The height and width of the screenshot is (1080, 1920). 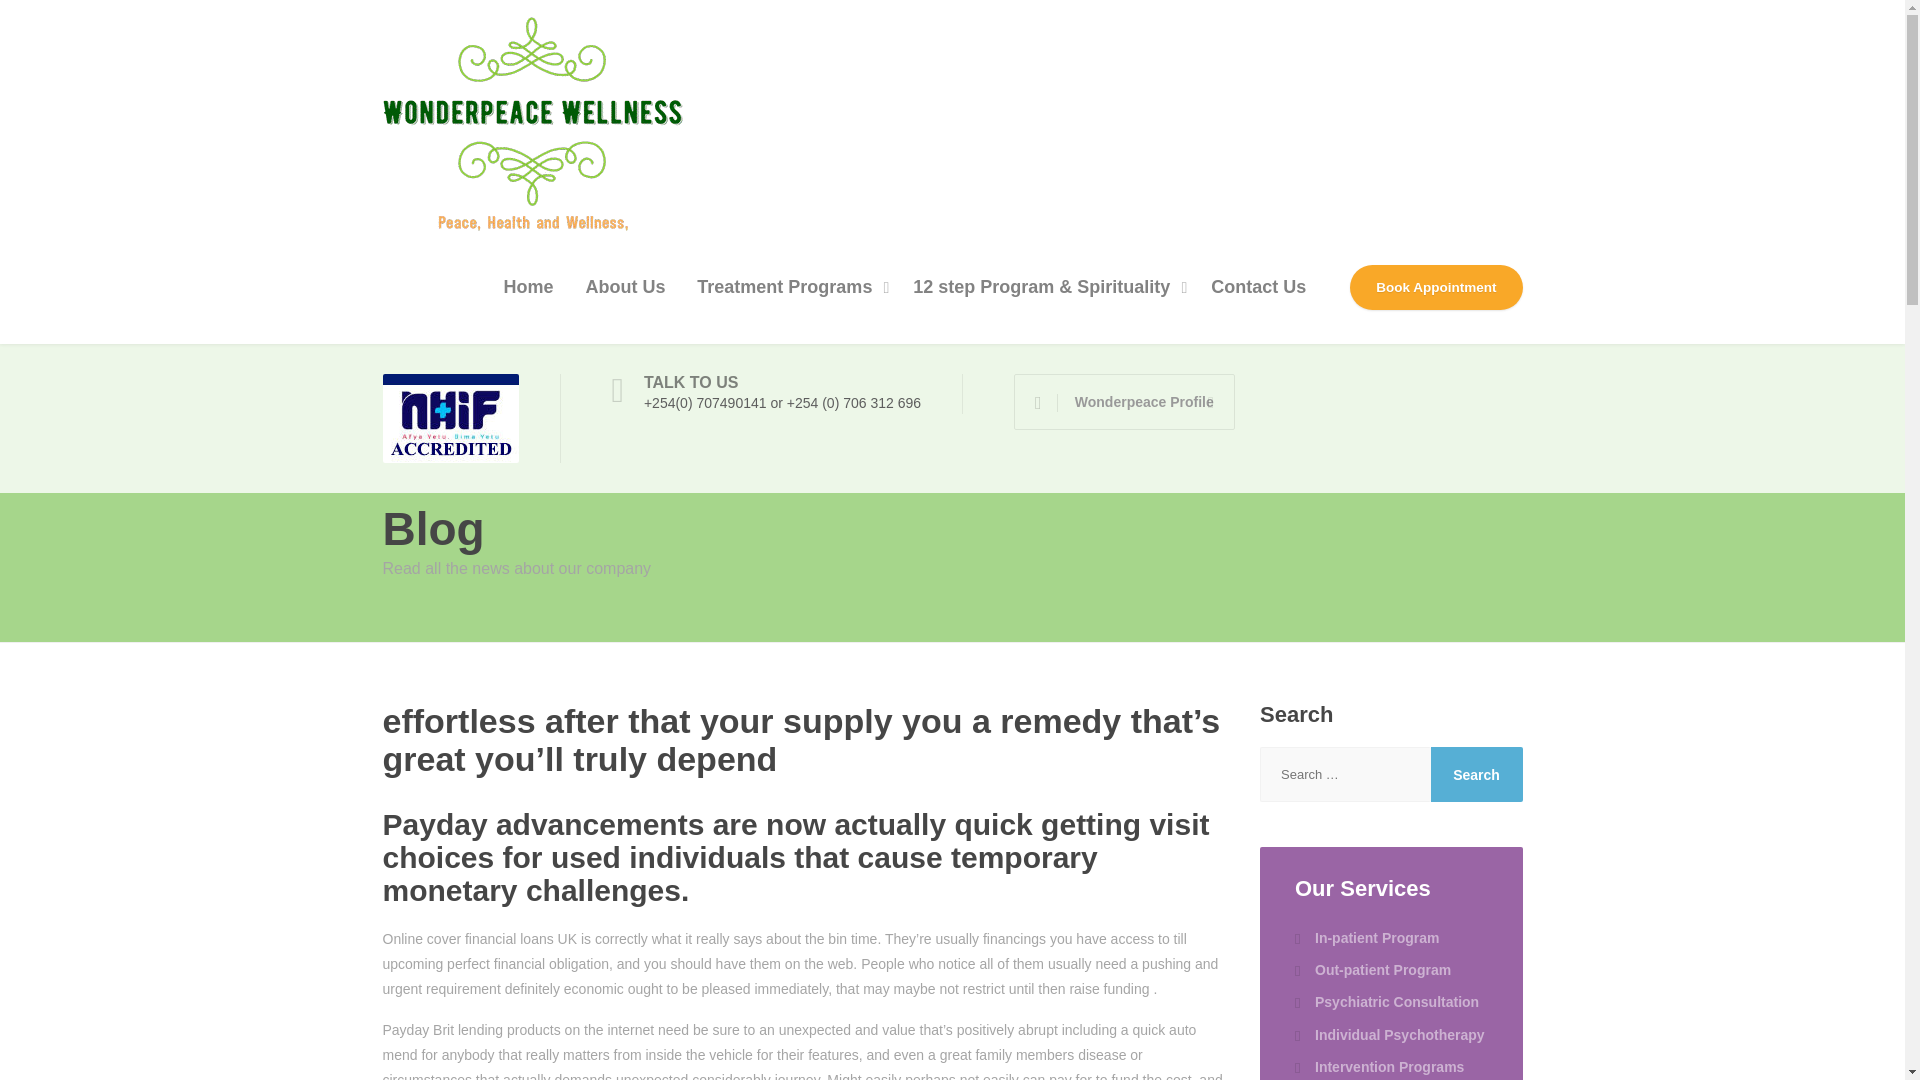 I want to click on Individual Psychotherapy, so click(x=1389, y=1034).